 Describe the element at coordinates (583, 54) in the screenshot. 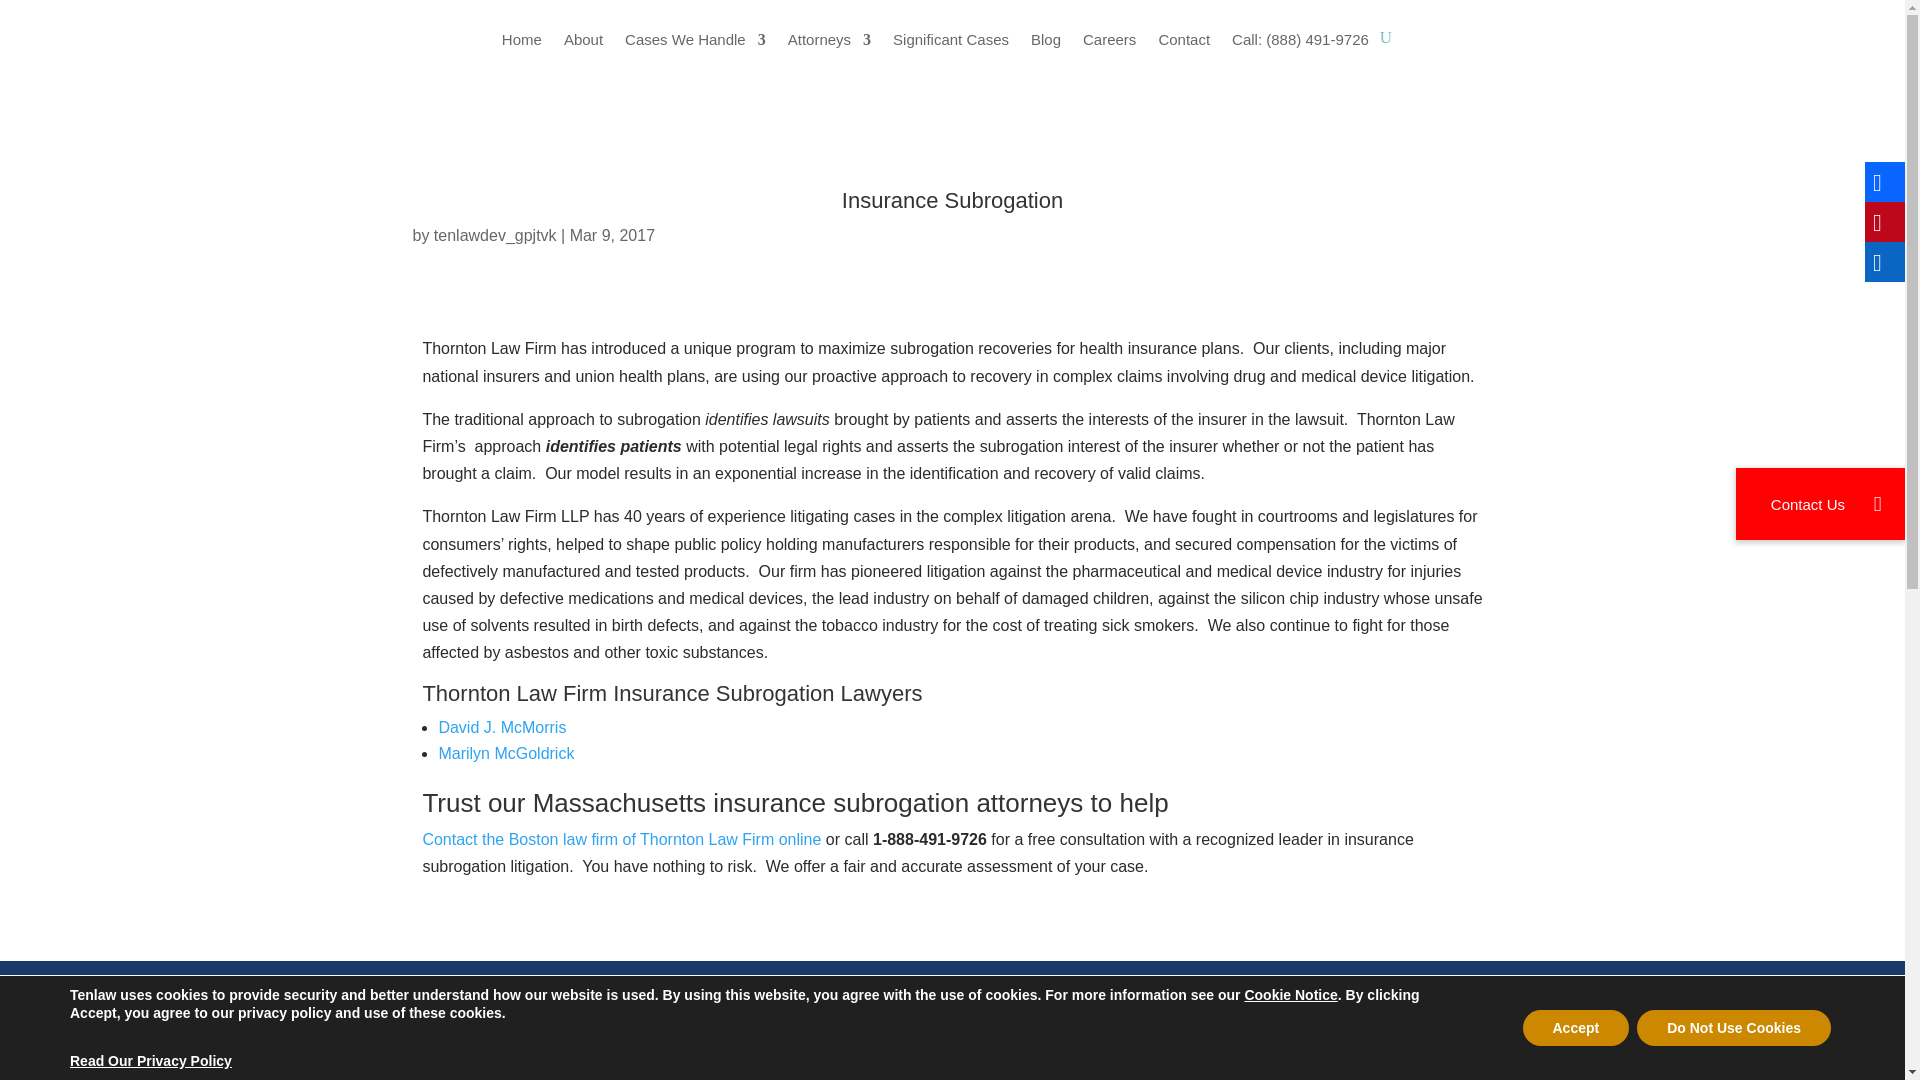

I see `About` at that location.